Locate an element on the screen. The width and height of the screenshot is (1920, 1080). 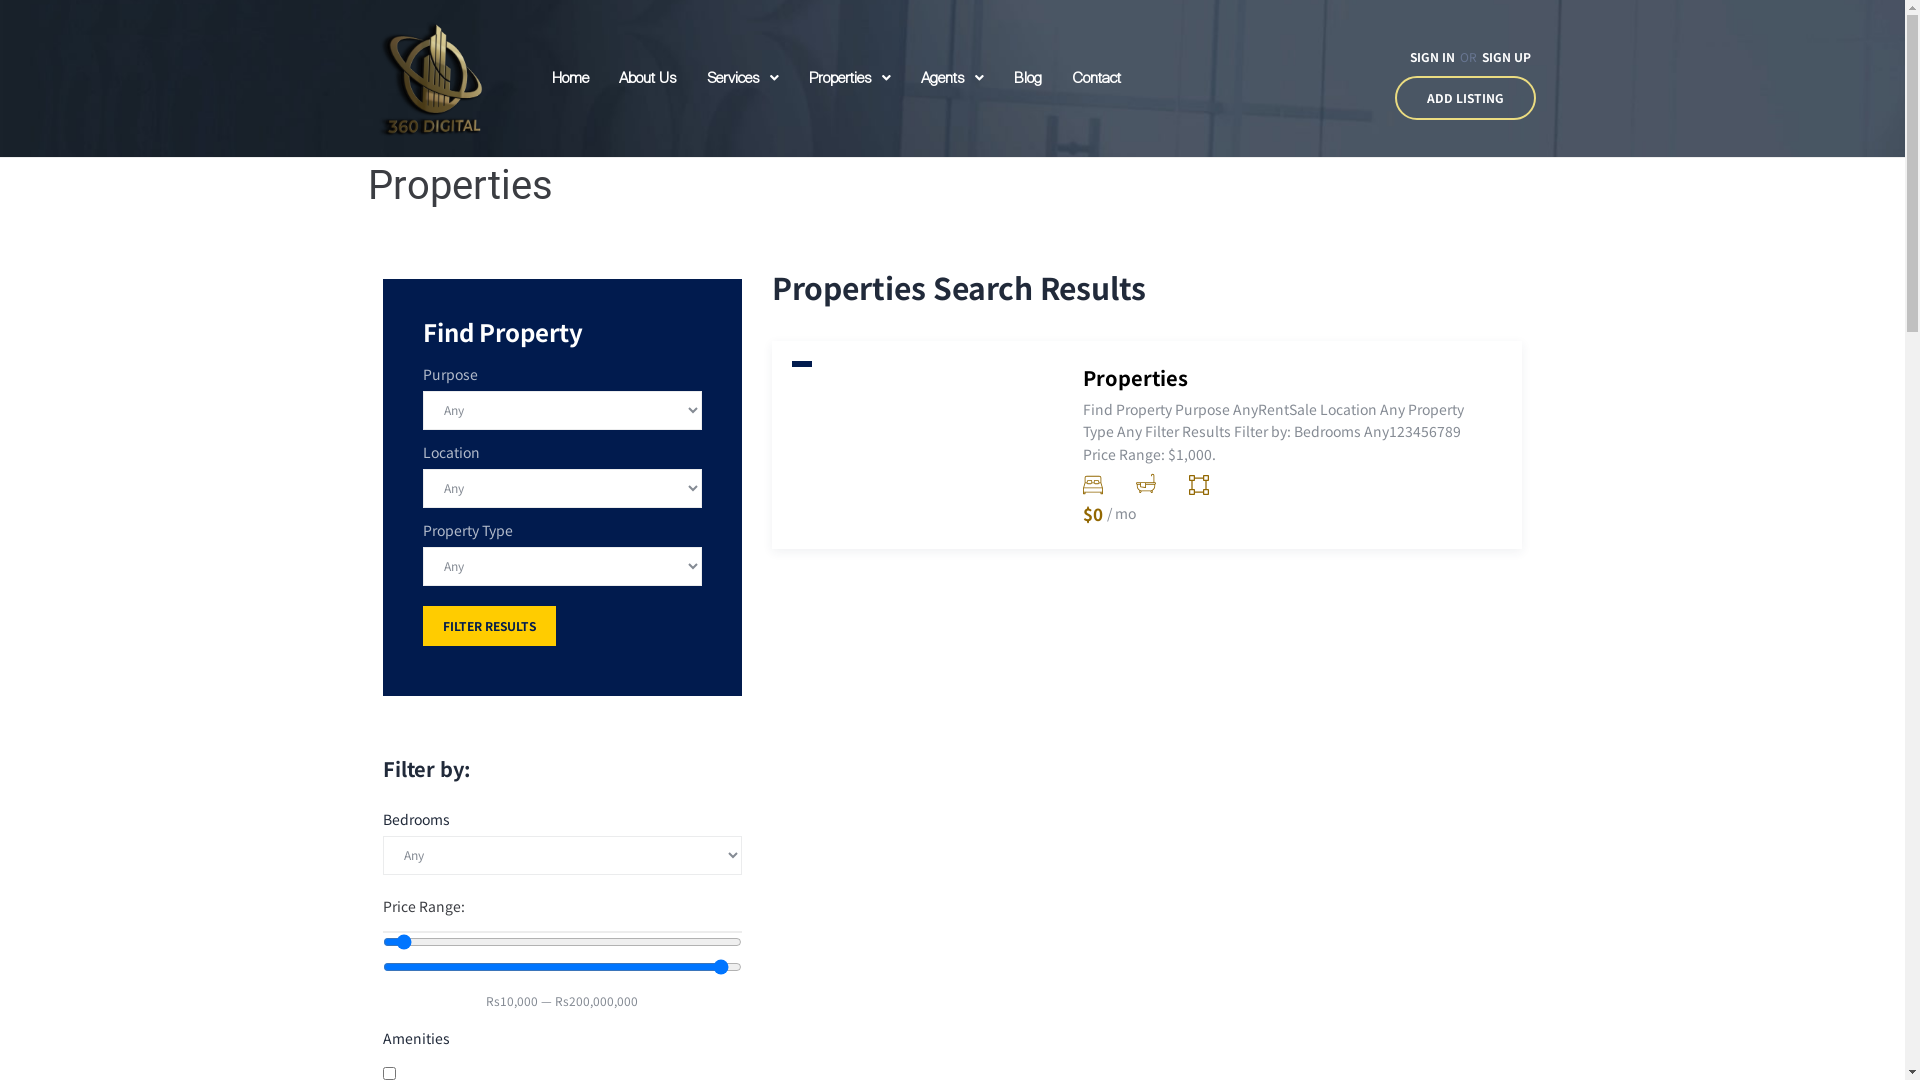
Contact is located at coordinates (1096, 78).